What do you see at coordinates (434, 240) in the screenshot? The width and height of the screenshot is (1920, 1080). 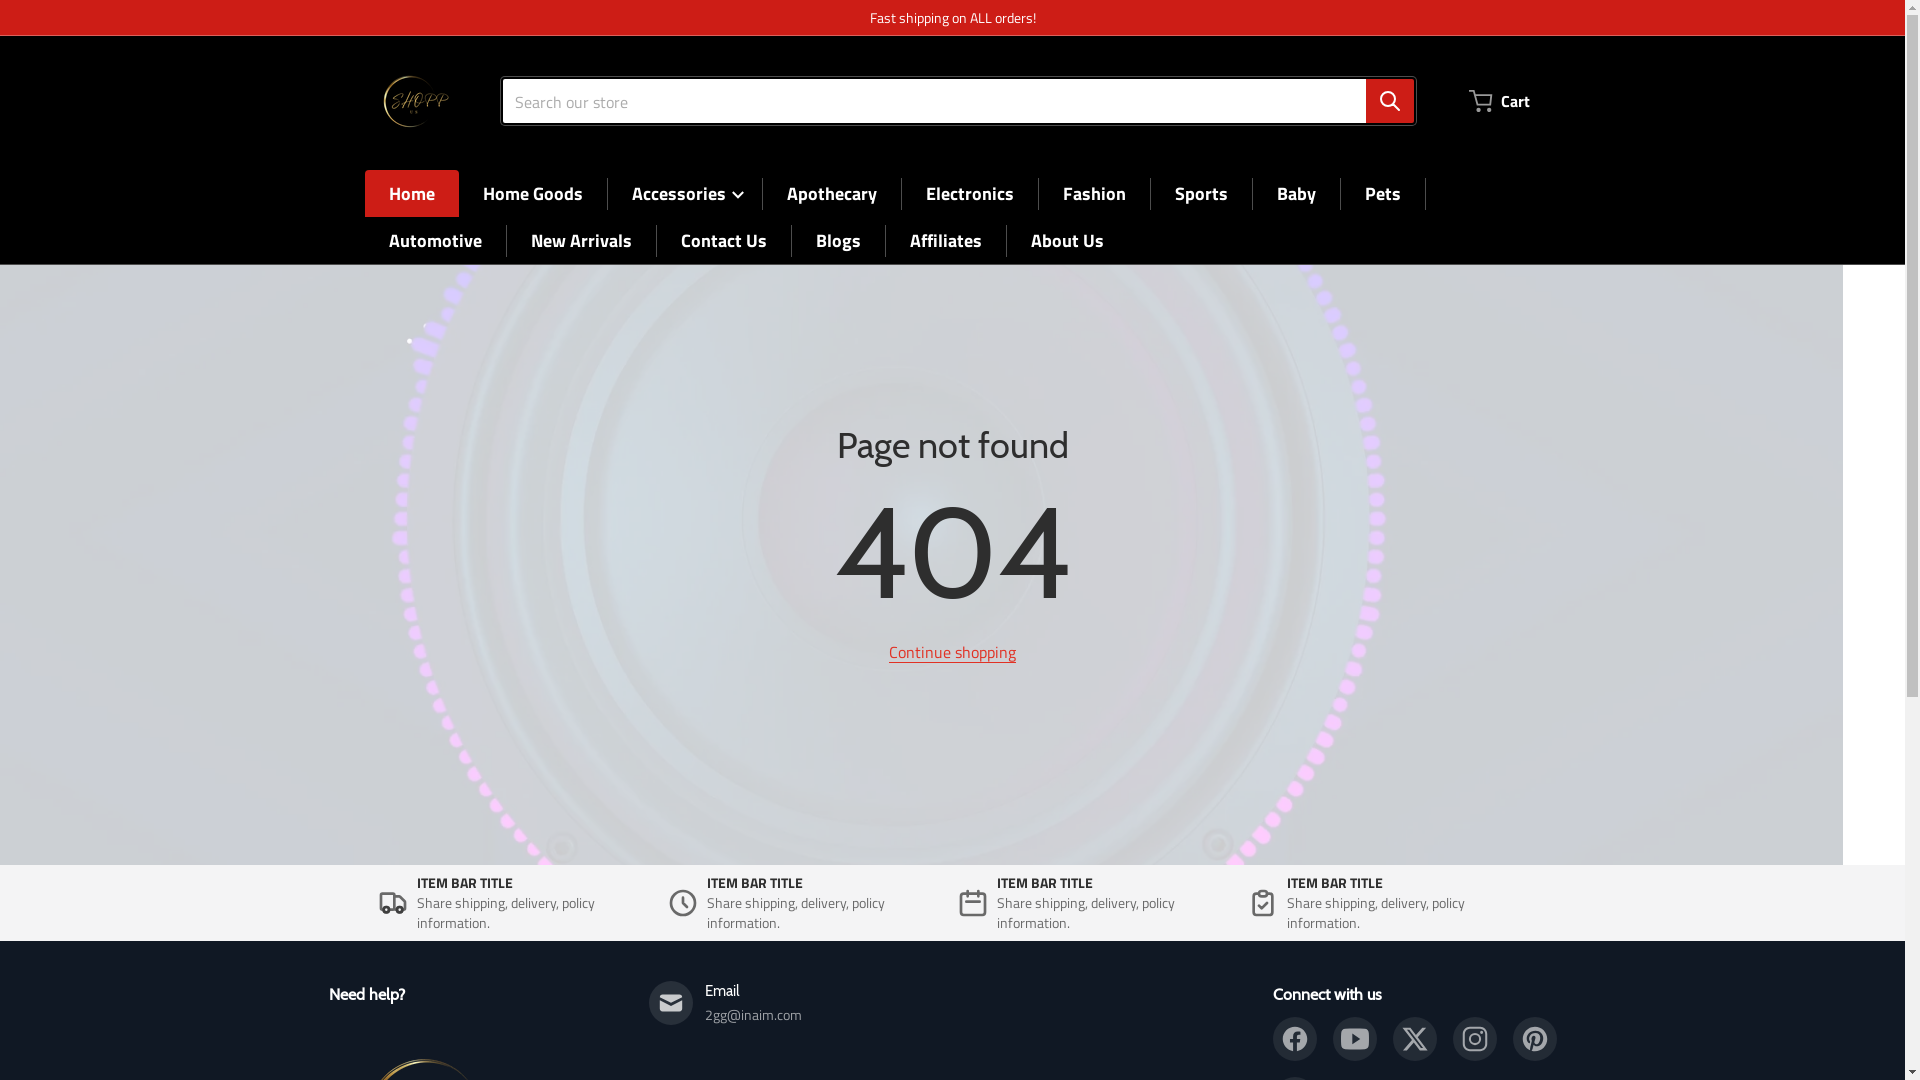 I see `Automotive` at bounding box center [434, 240].